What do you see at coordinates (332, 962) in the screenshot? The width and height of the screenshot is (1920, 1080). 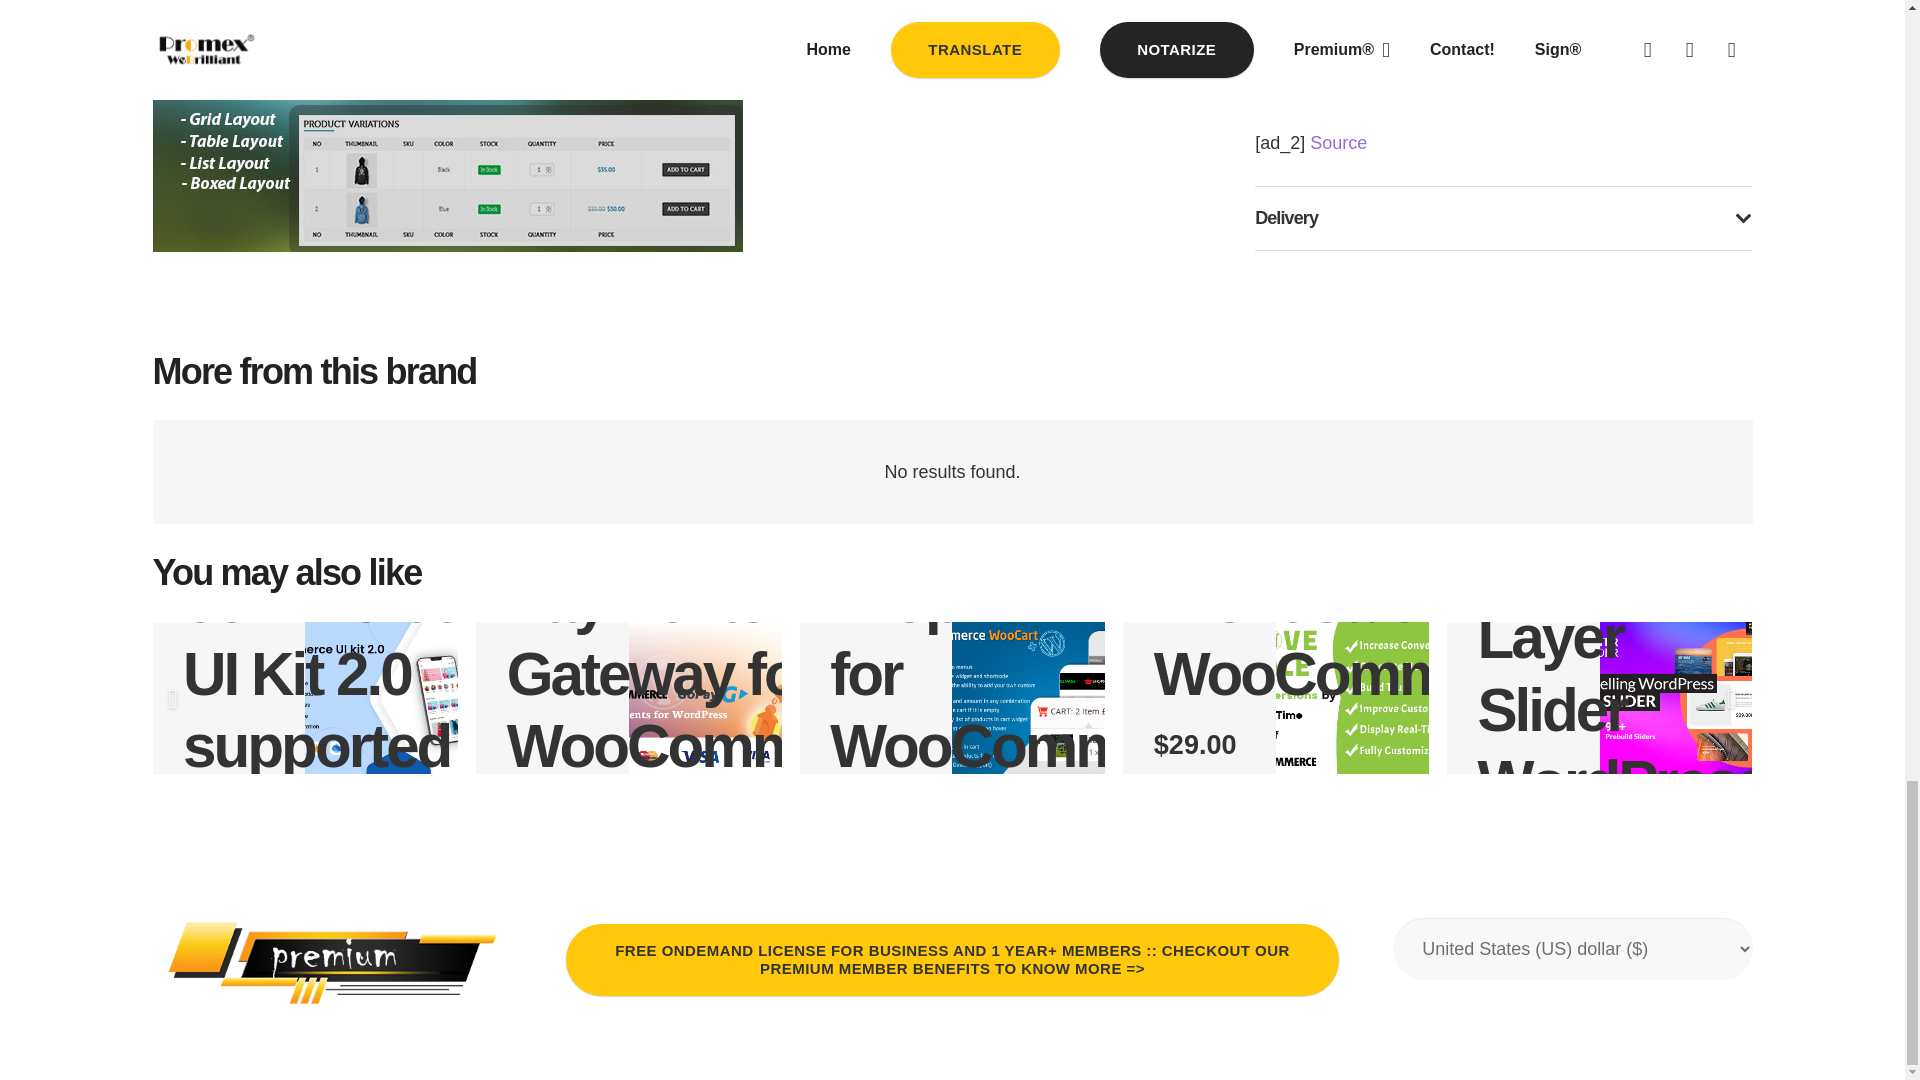 I see `Premium` at bounding box center [332, 962].